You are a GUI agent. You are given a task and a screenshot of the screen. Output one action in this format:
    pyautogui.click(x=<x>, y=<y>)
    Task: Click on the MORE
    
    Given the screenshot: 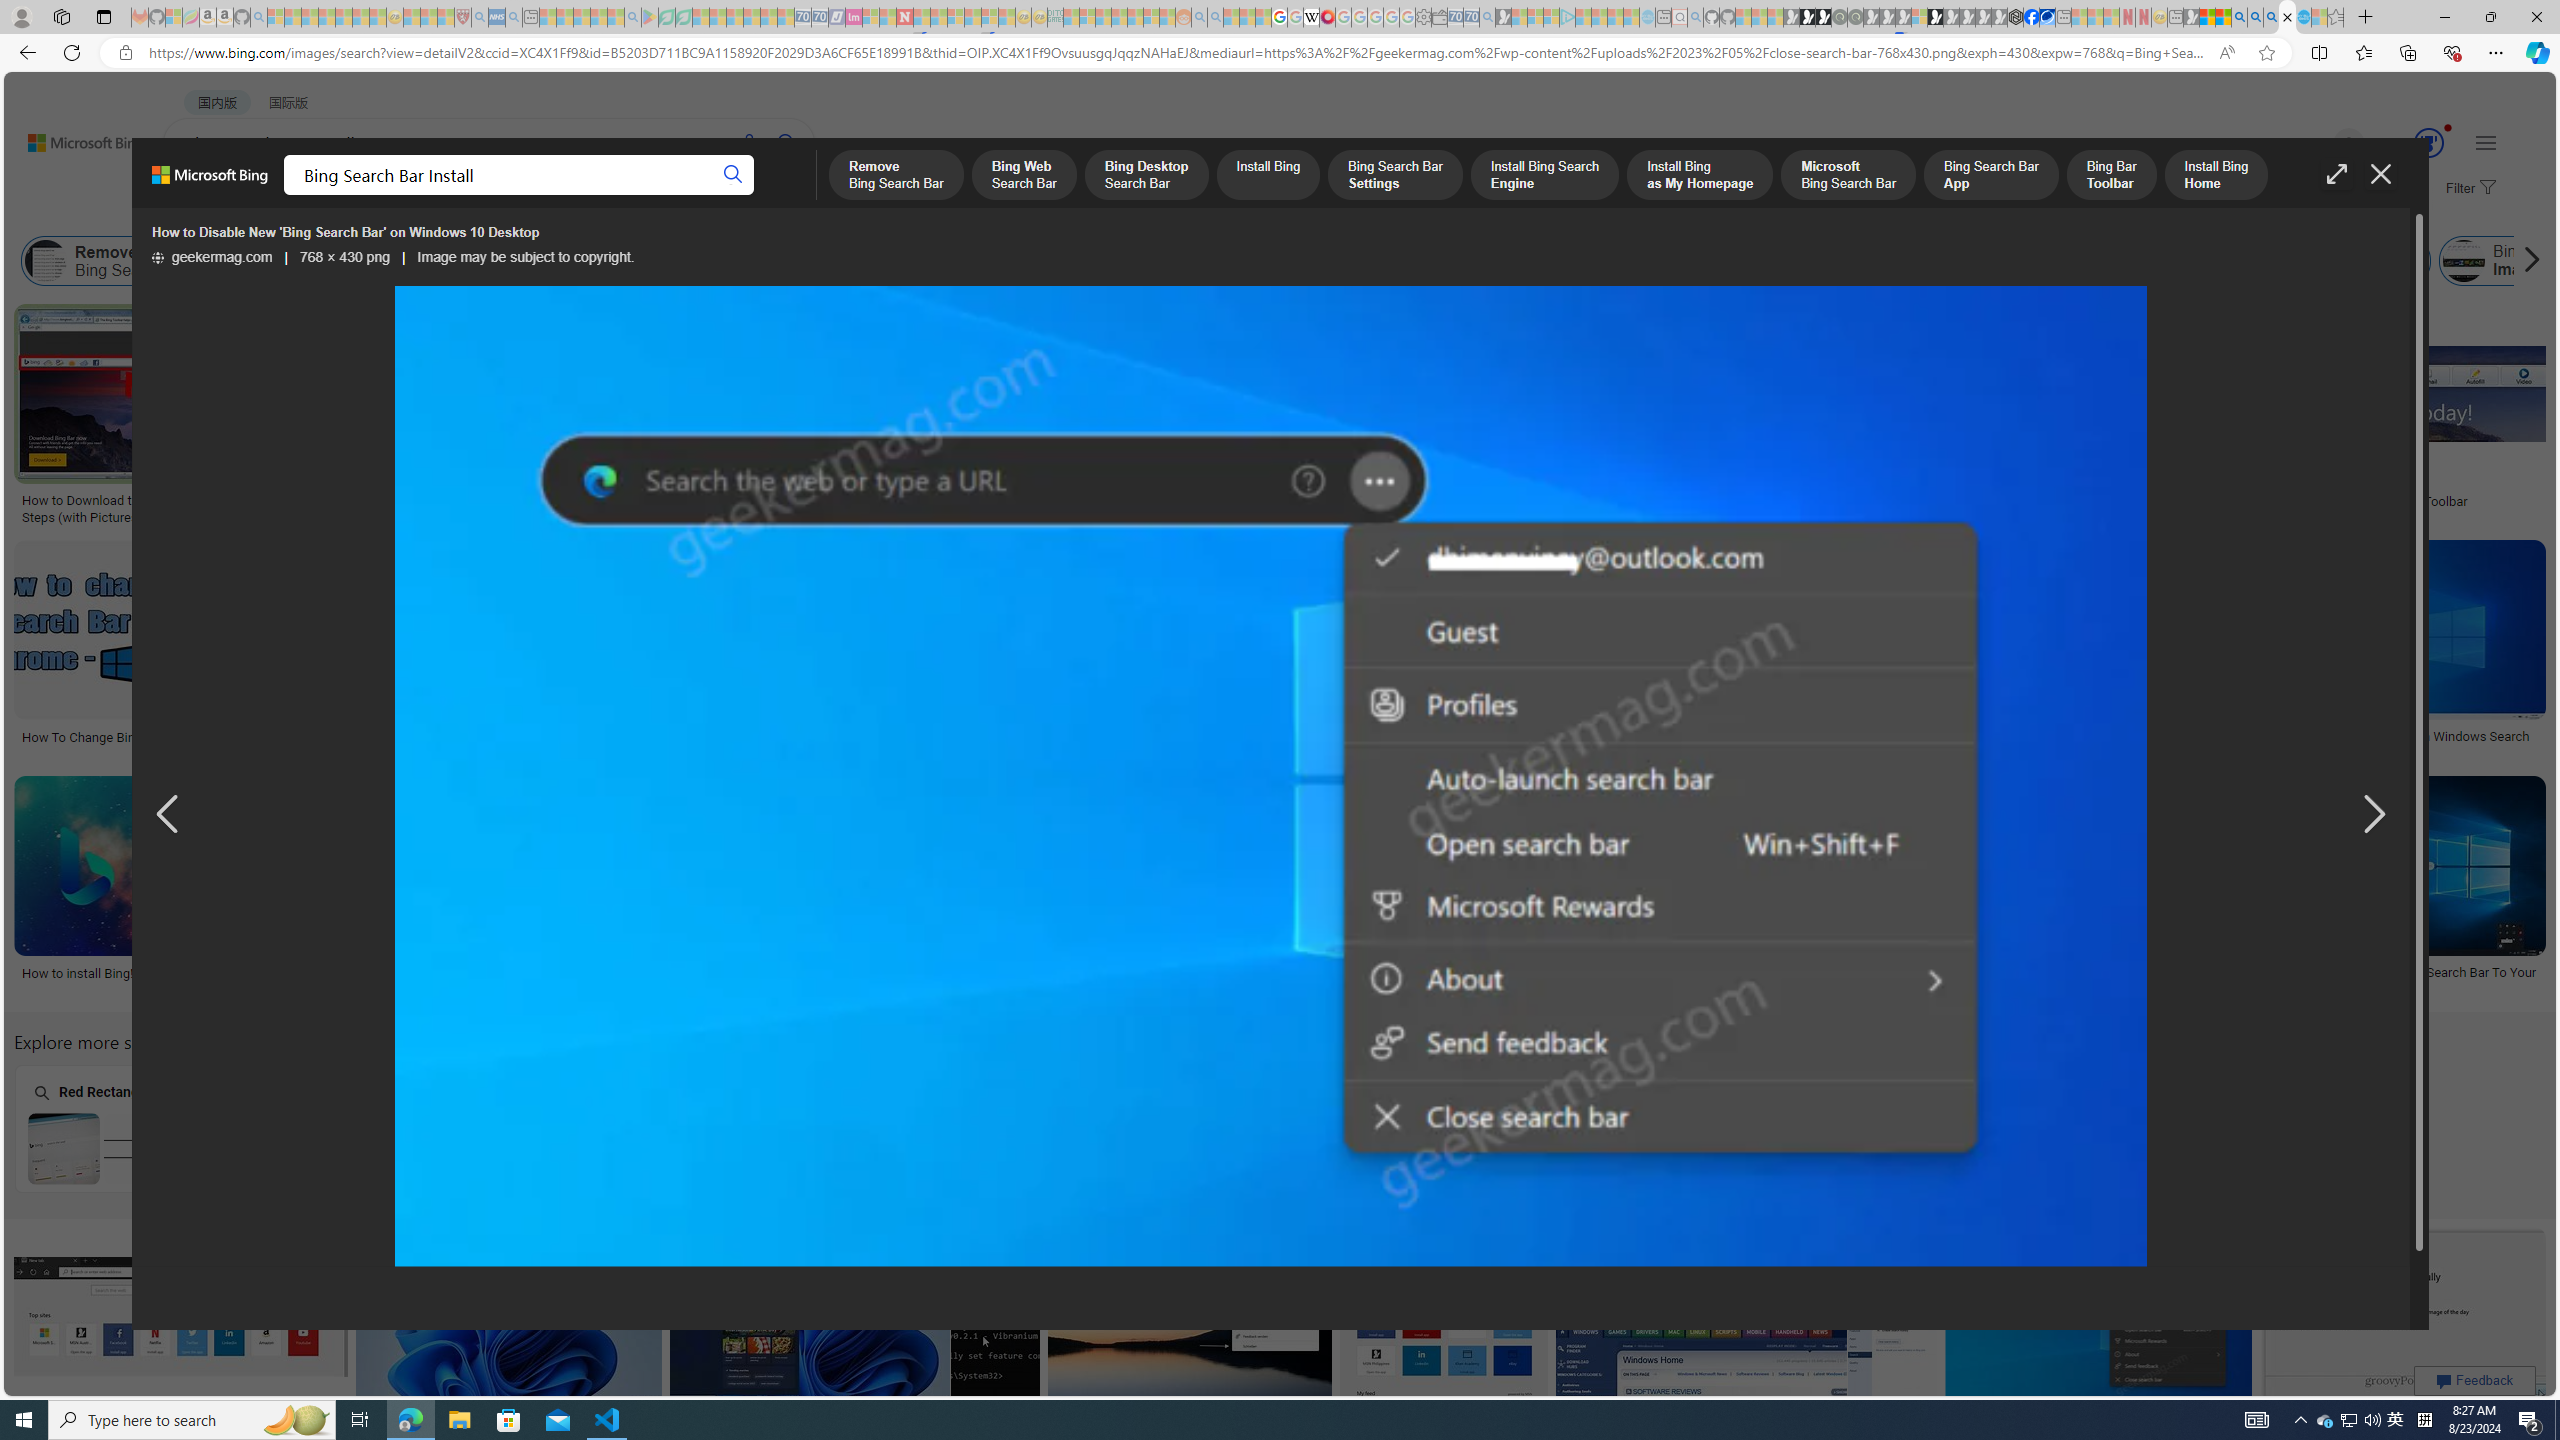 What is the action you would take?
    pyautogui.click(x=794, y=196)
    